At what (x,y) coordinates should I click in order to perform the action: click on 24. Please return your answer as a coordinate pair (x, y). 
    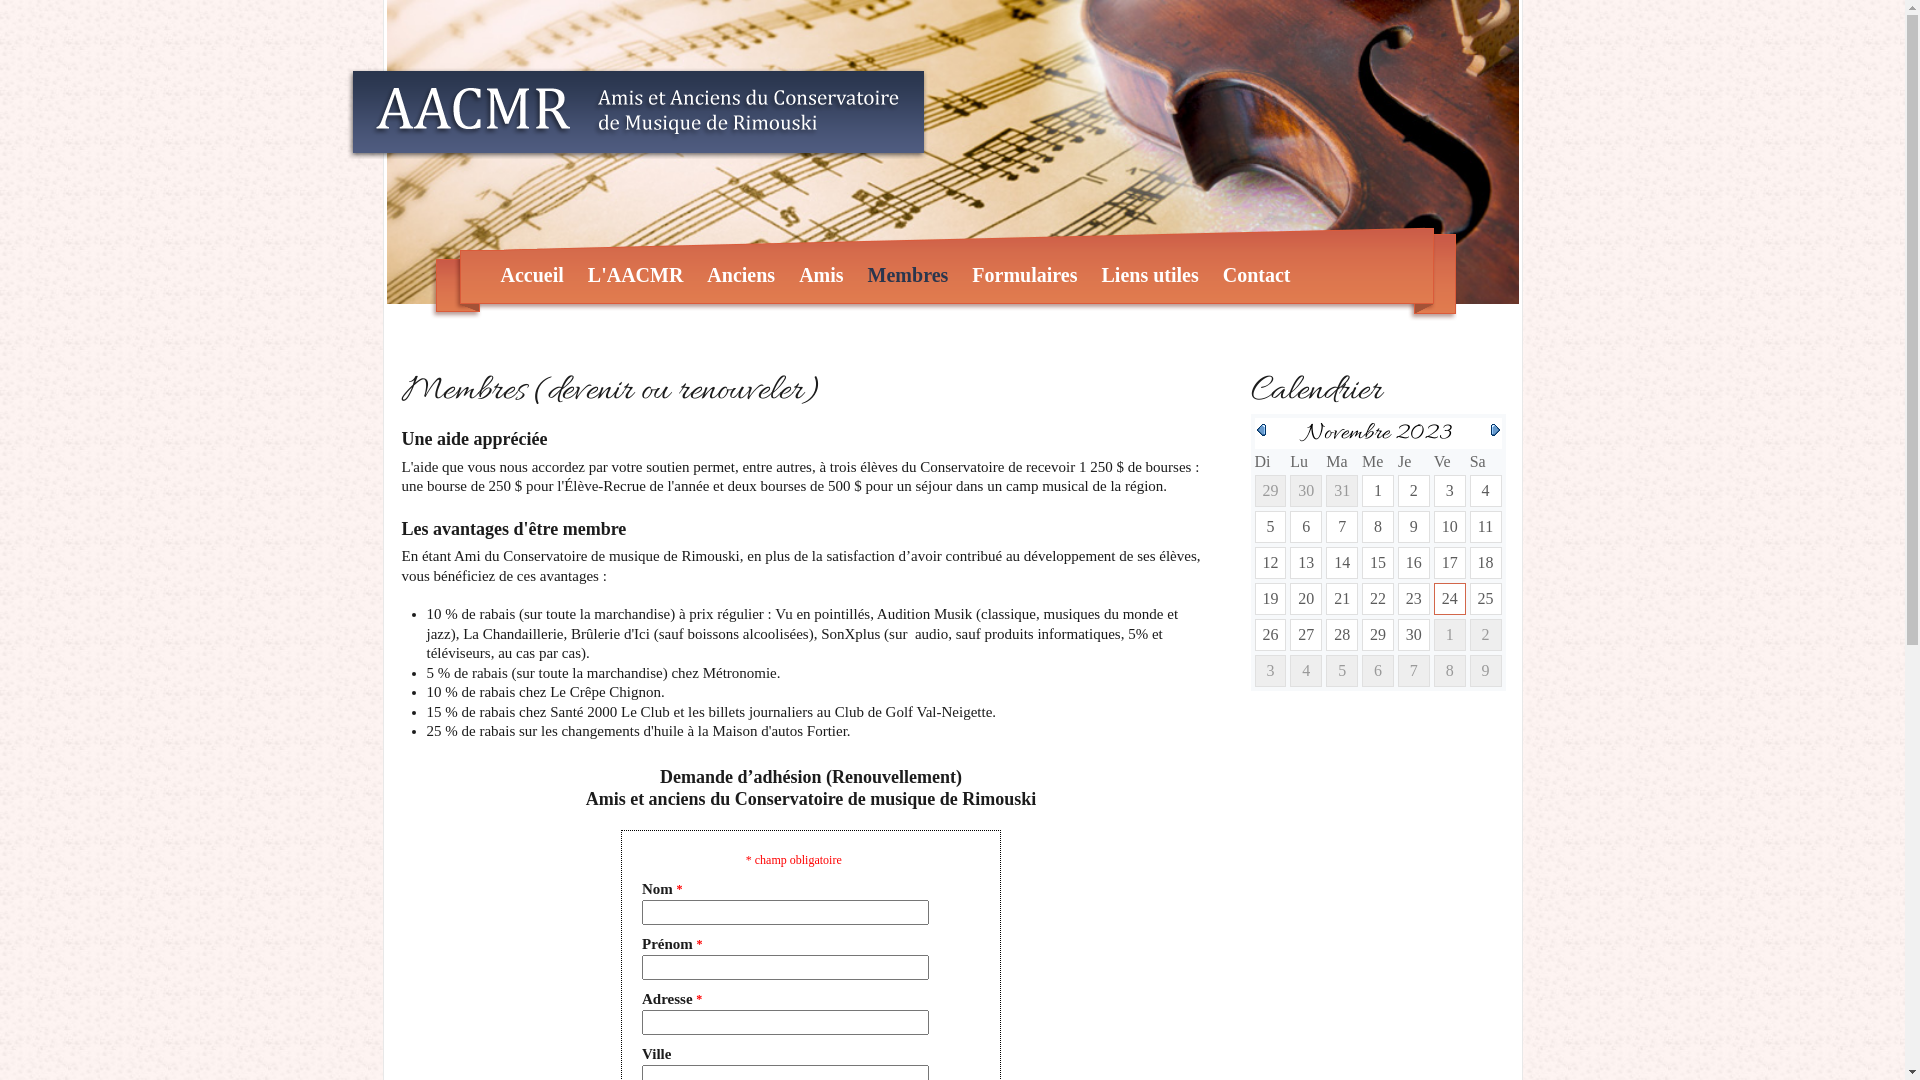
    Looking at the image, I should click on (1450, 598).